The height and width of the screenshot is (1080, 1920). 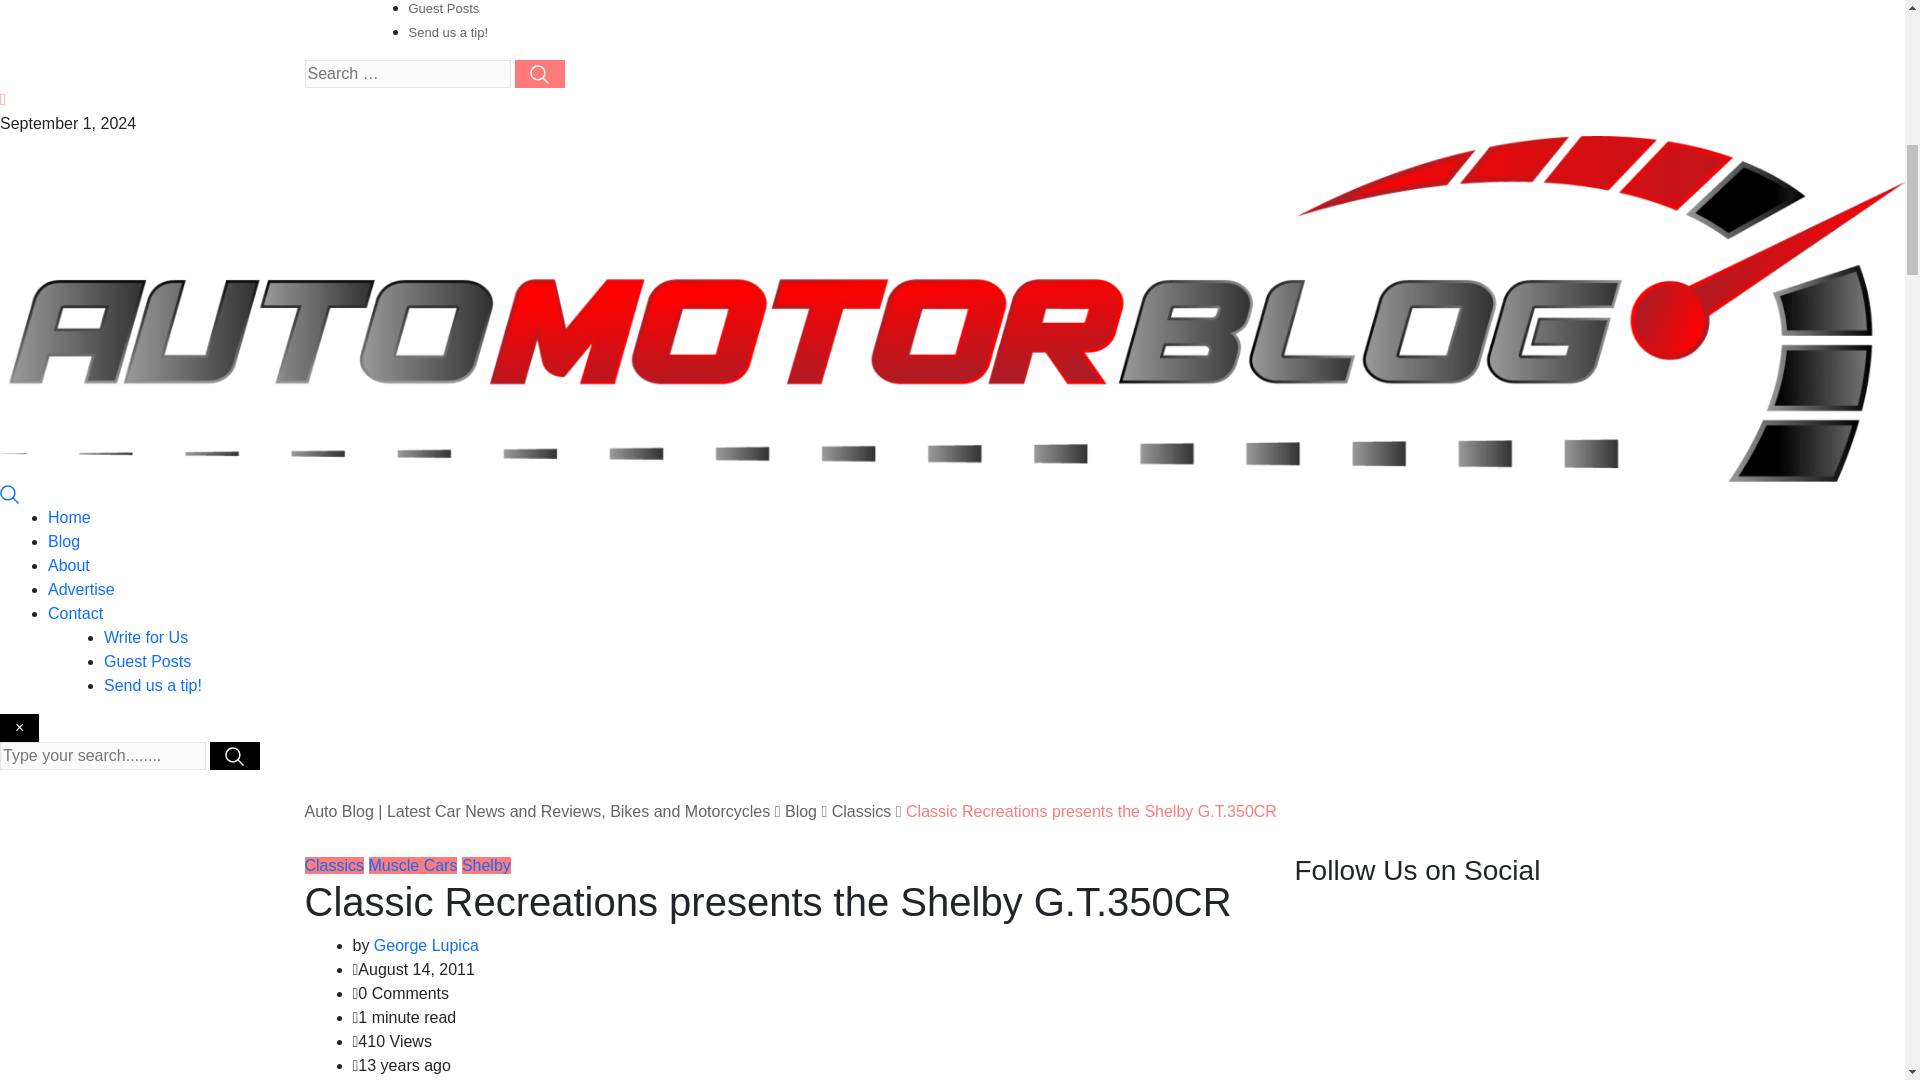 I want to click on Guest Posts, so click(x=146, y=661).